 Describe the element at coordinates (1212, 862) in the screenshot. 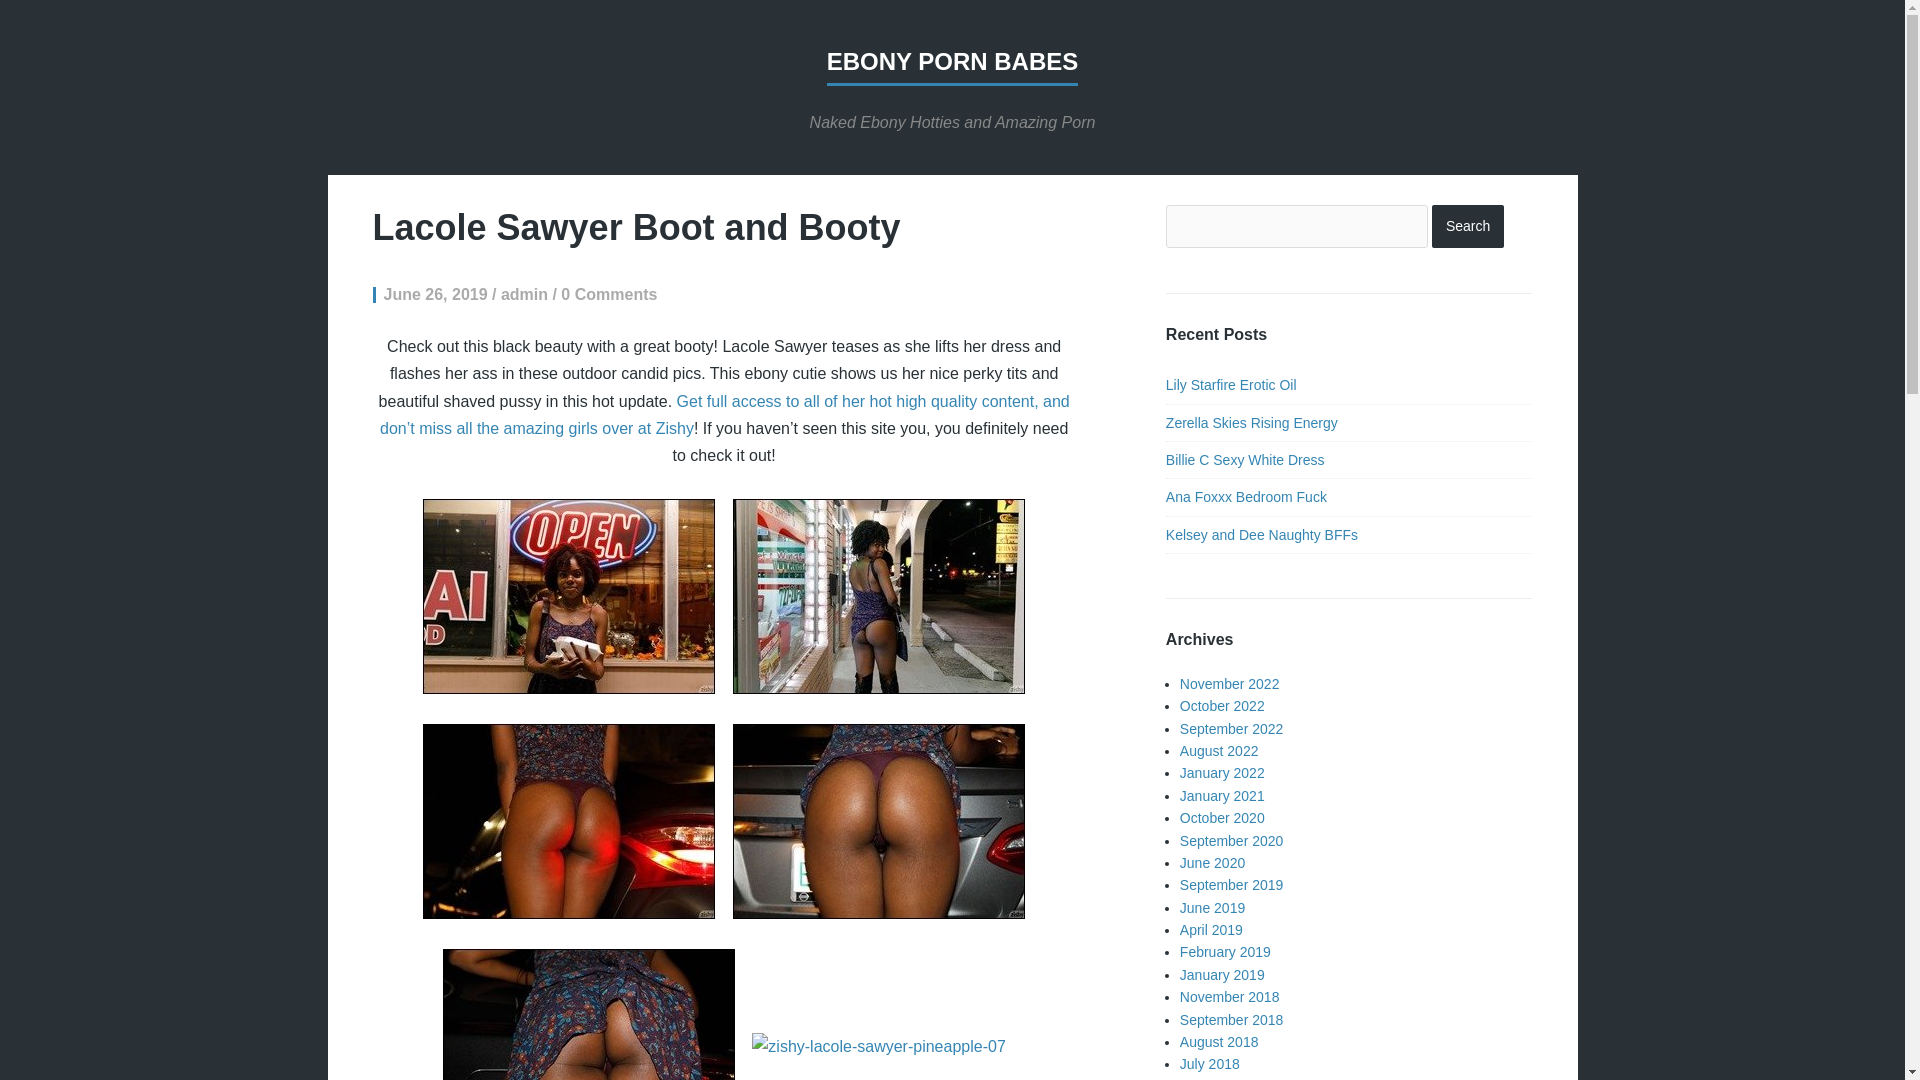

I see `June 2020` at that location.